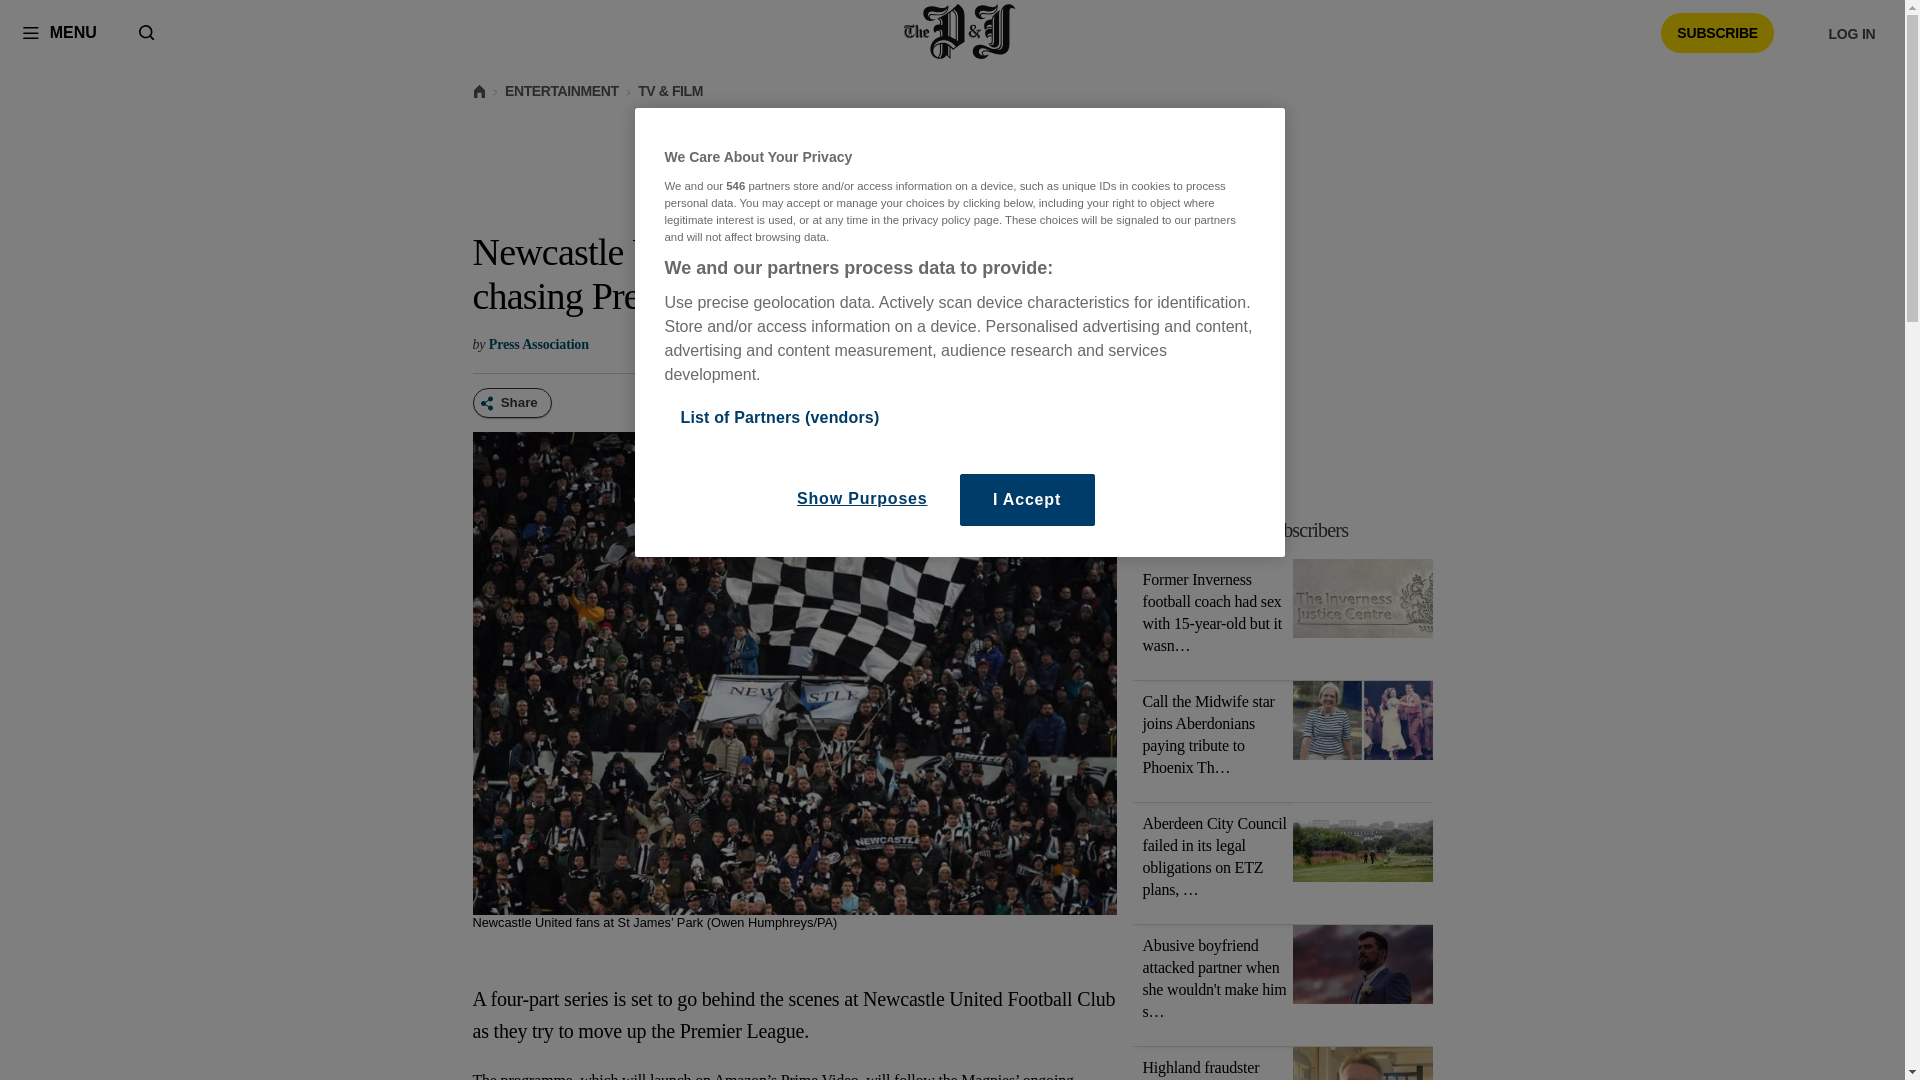 The height and width of the screenshot is (1080, 1920). I want to click on MENU, so click(59, 32).